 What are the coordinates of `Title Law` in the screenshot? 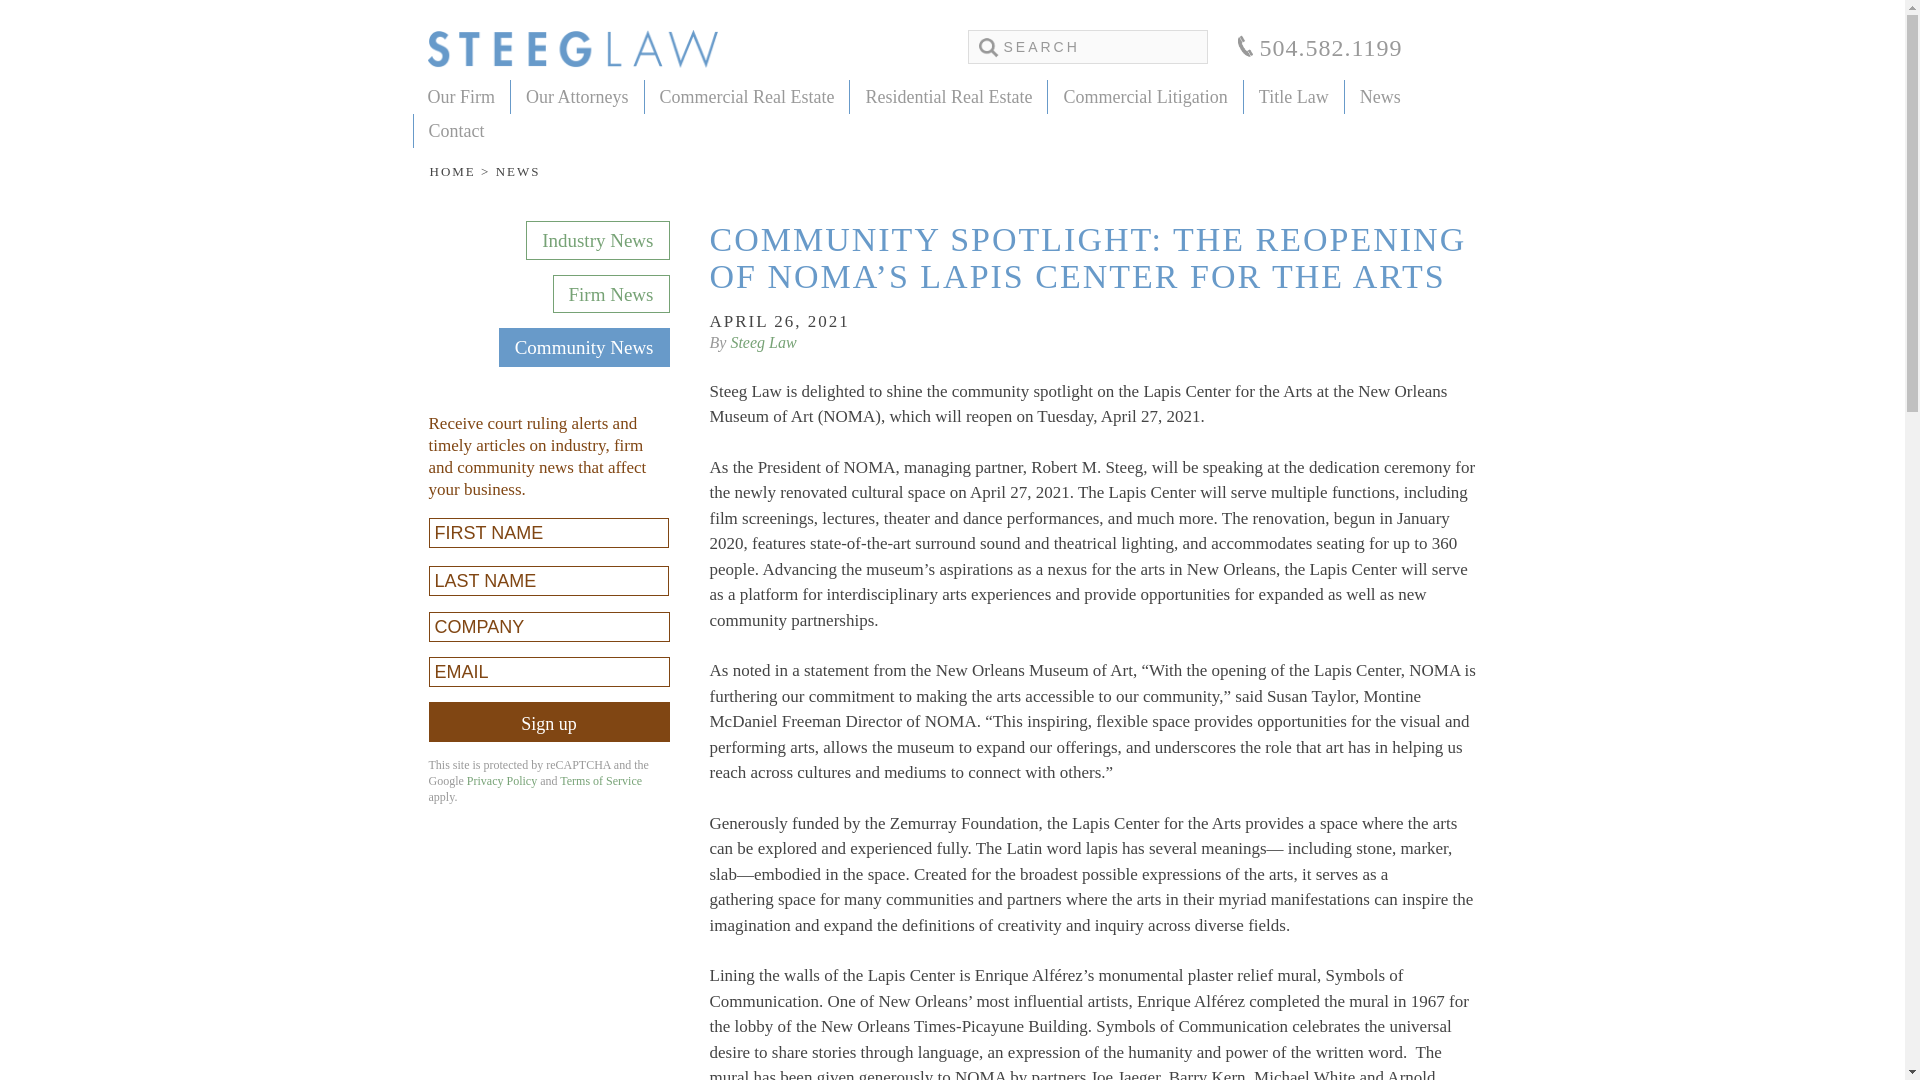 It's located at (1294, 96).